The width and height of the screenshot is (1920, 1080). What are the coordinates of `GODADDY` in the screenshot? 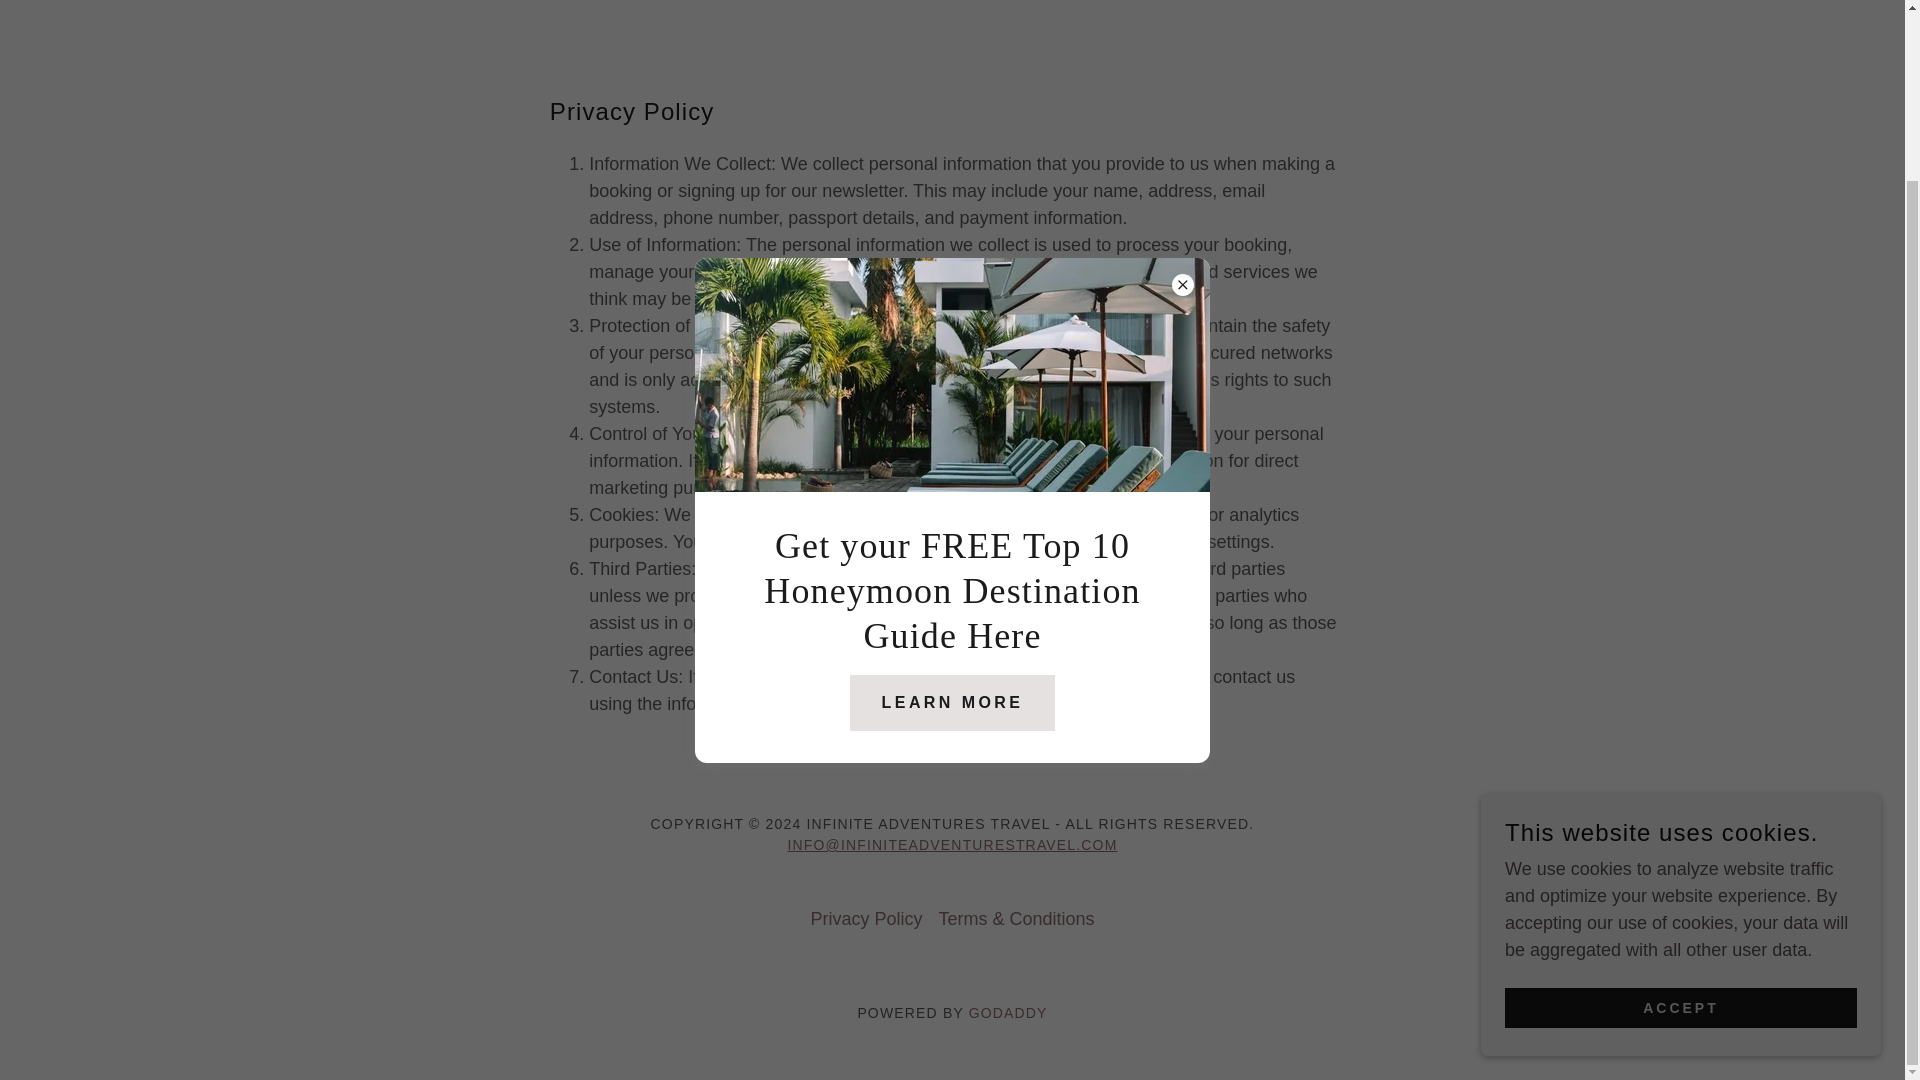 It's located at (1008, 1012).